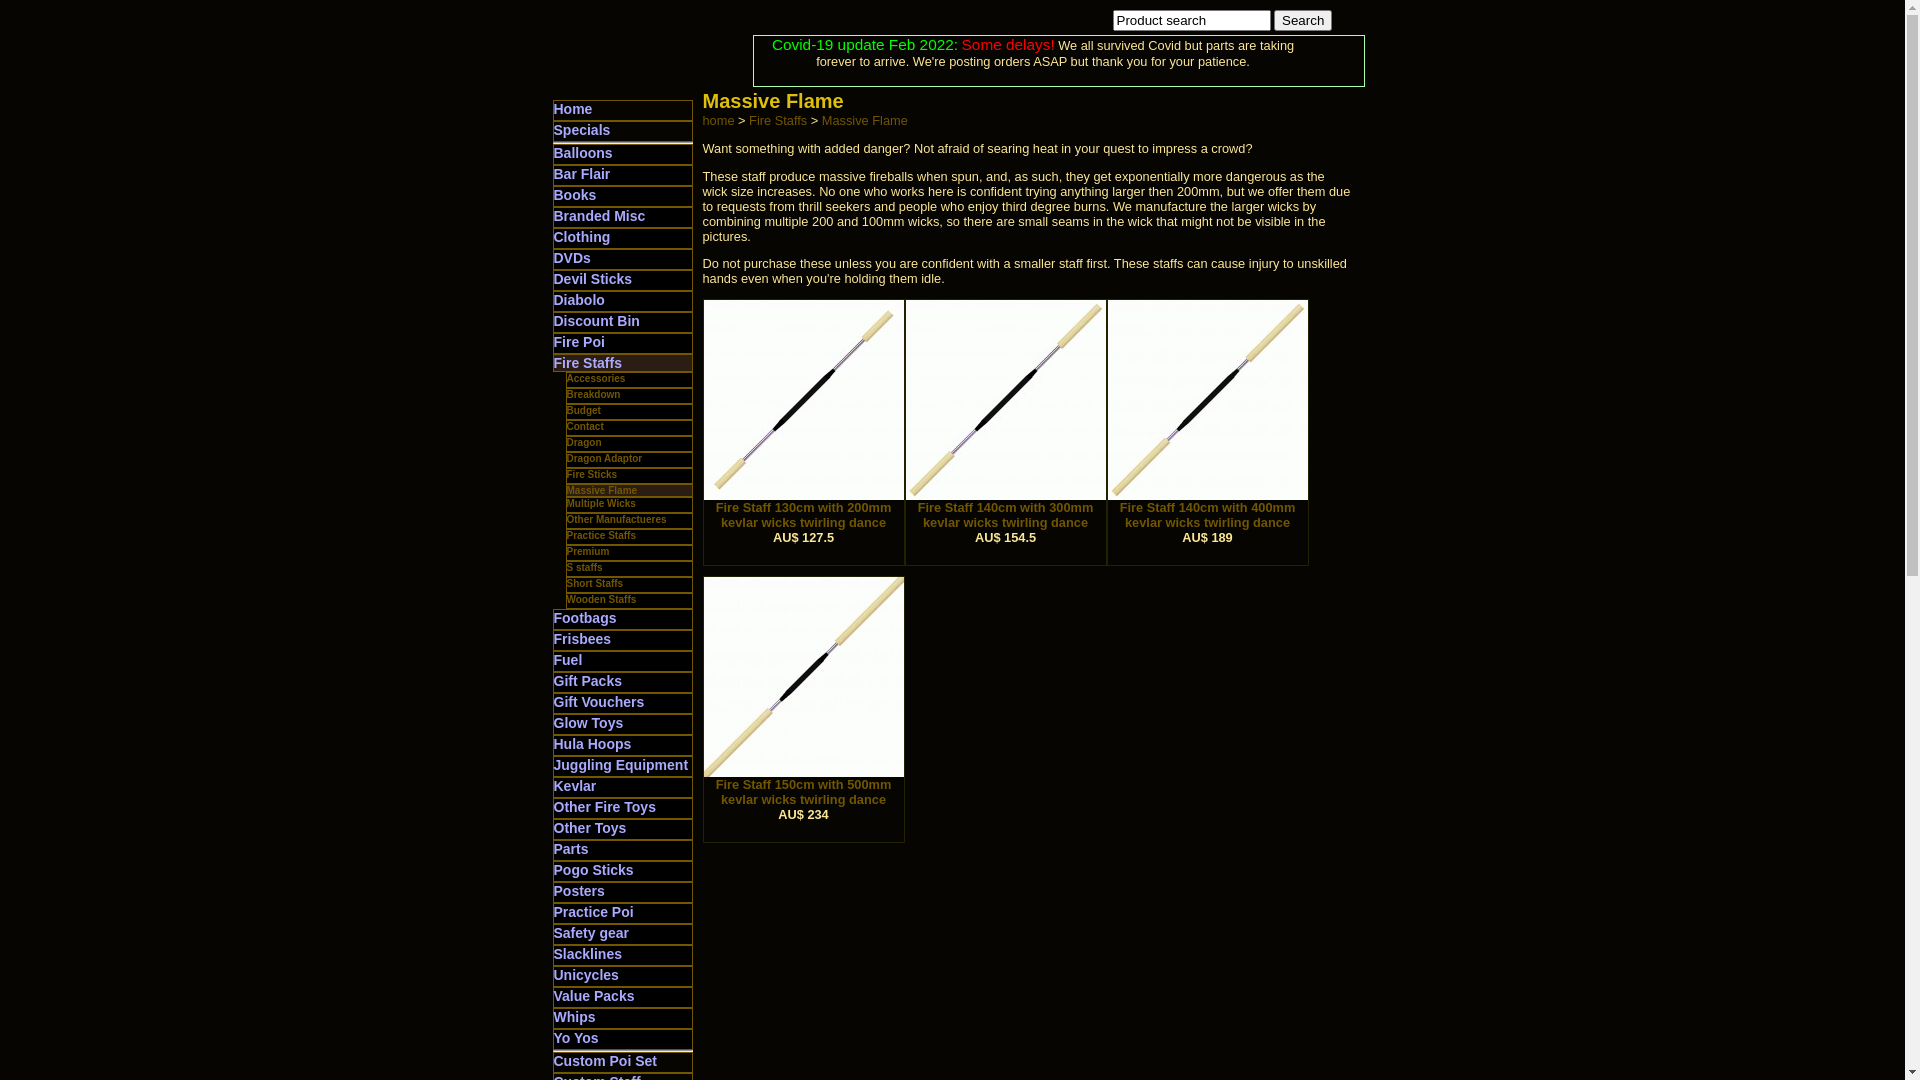 The height and width of the screenshot is (1080, 1920). Describe the element at coordinates (582, 174) in the screenshot. I see `Bar Flair` at that location.